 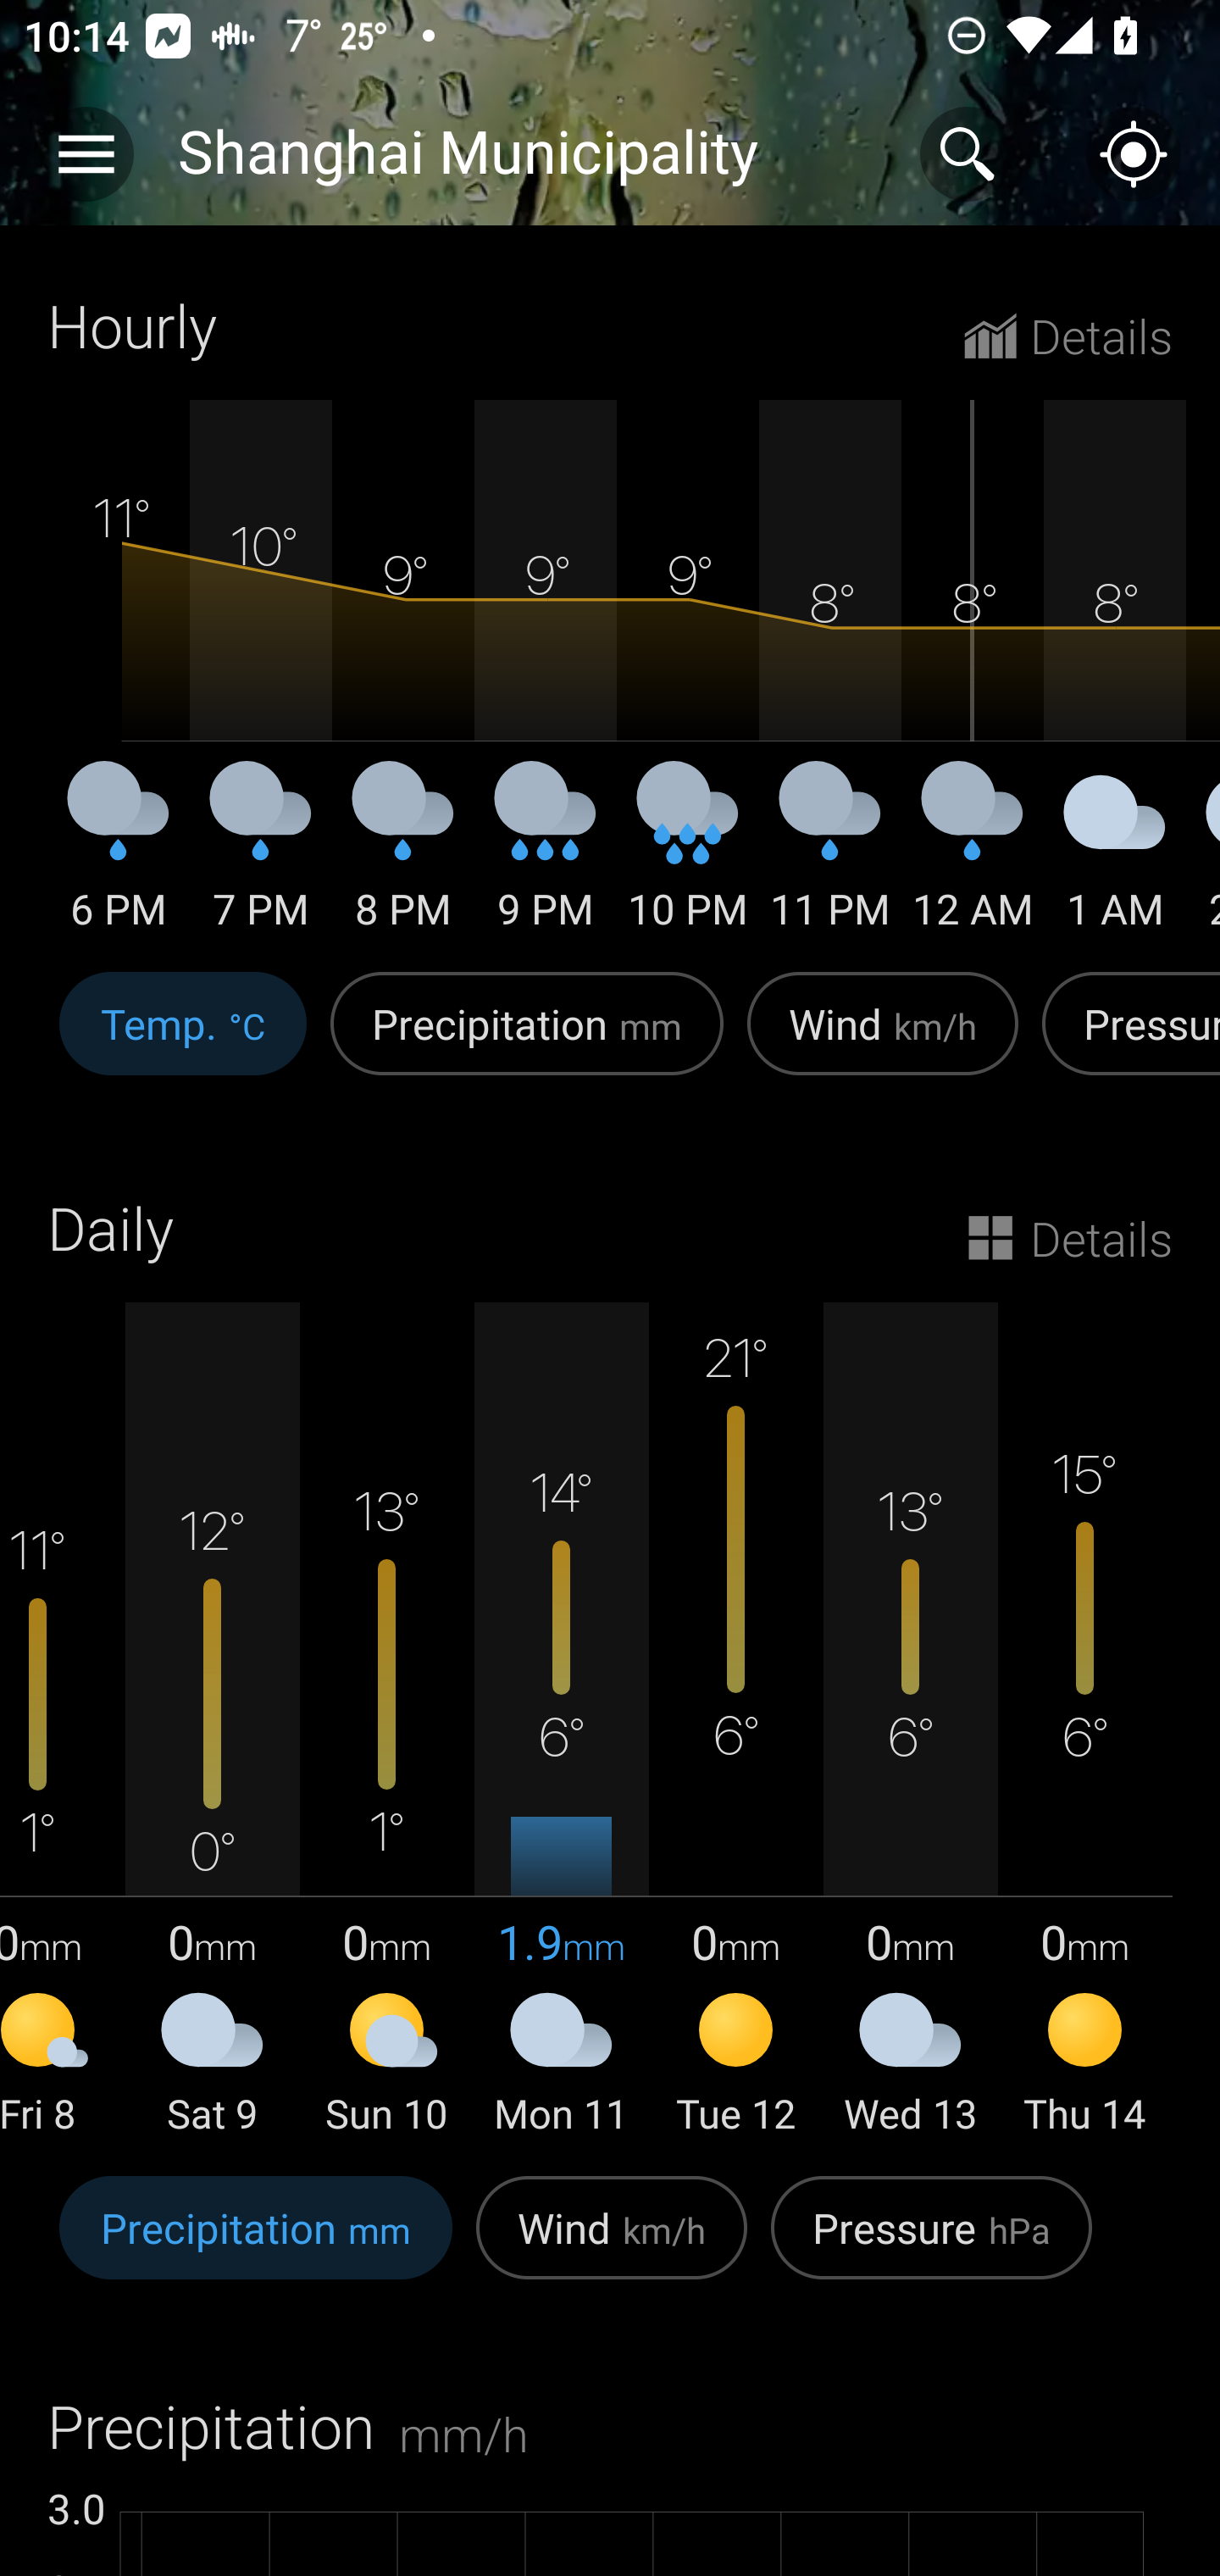 What do you see at coordinates (1125, 1041) in the screenshot?
I see `Pressure` at bounding box center [1125, 1041].